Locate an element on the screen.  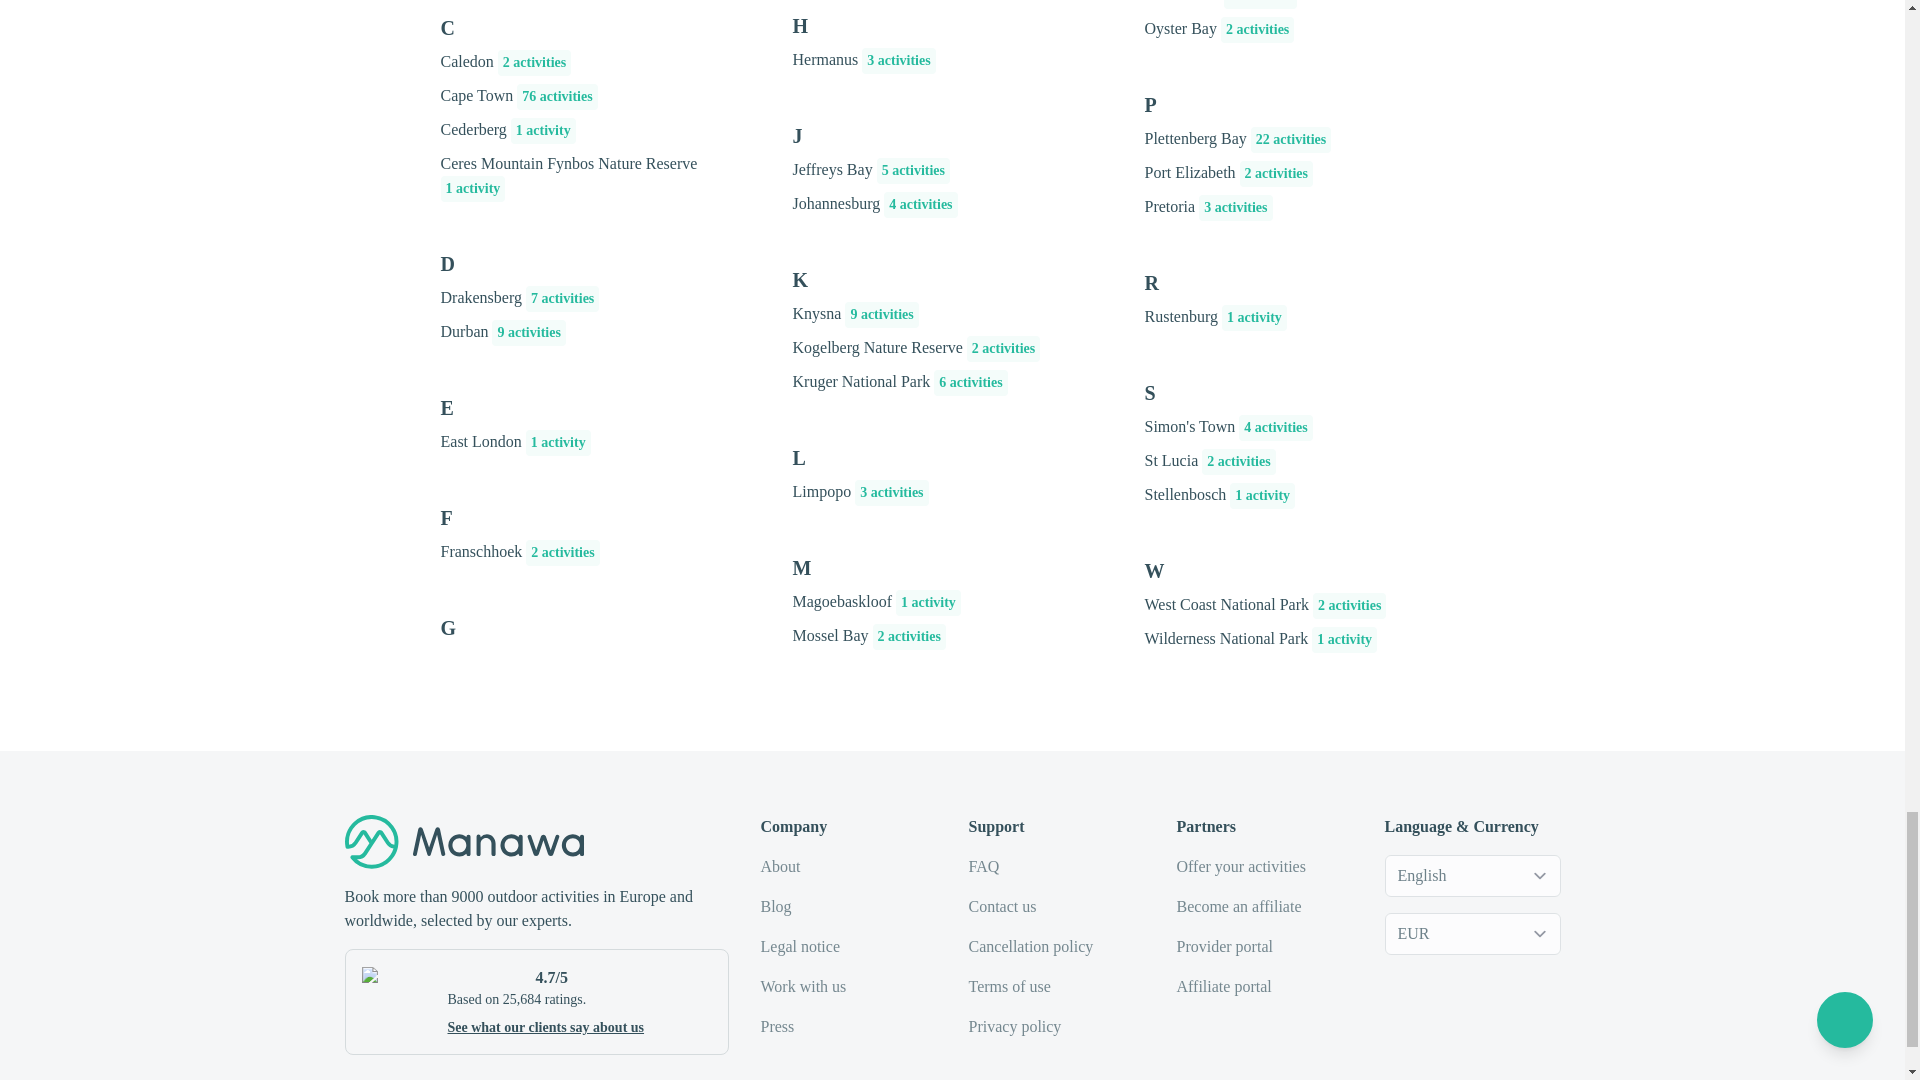
Manawa is located at coordinates (463, 842).